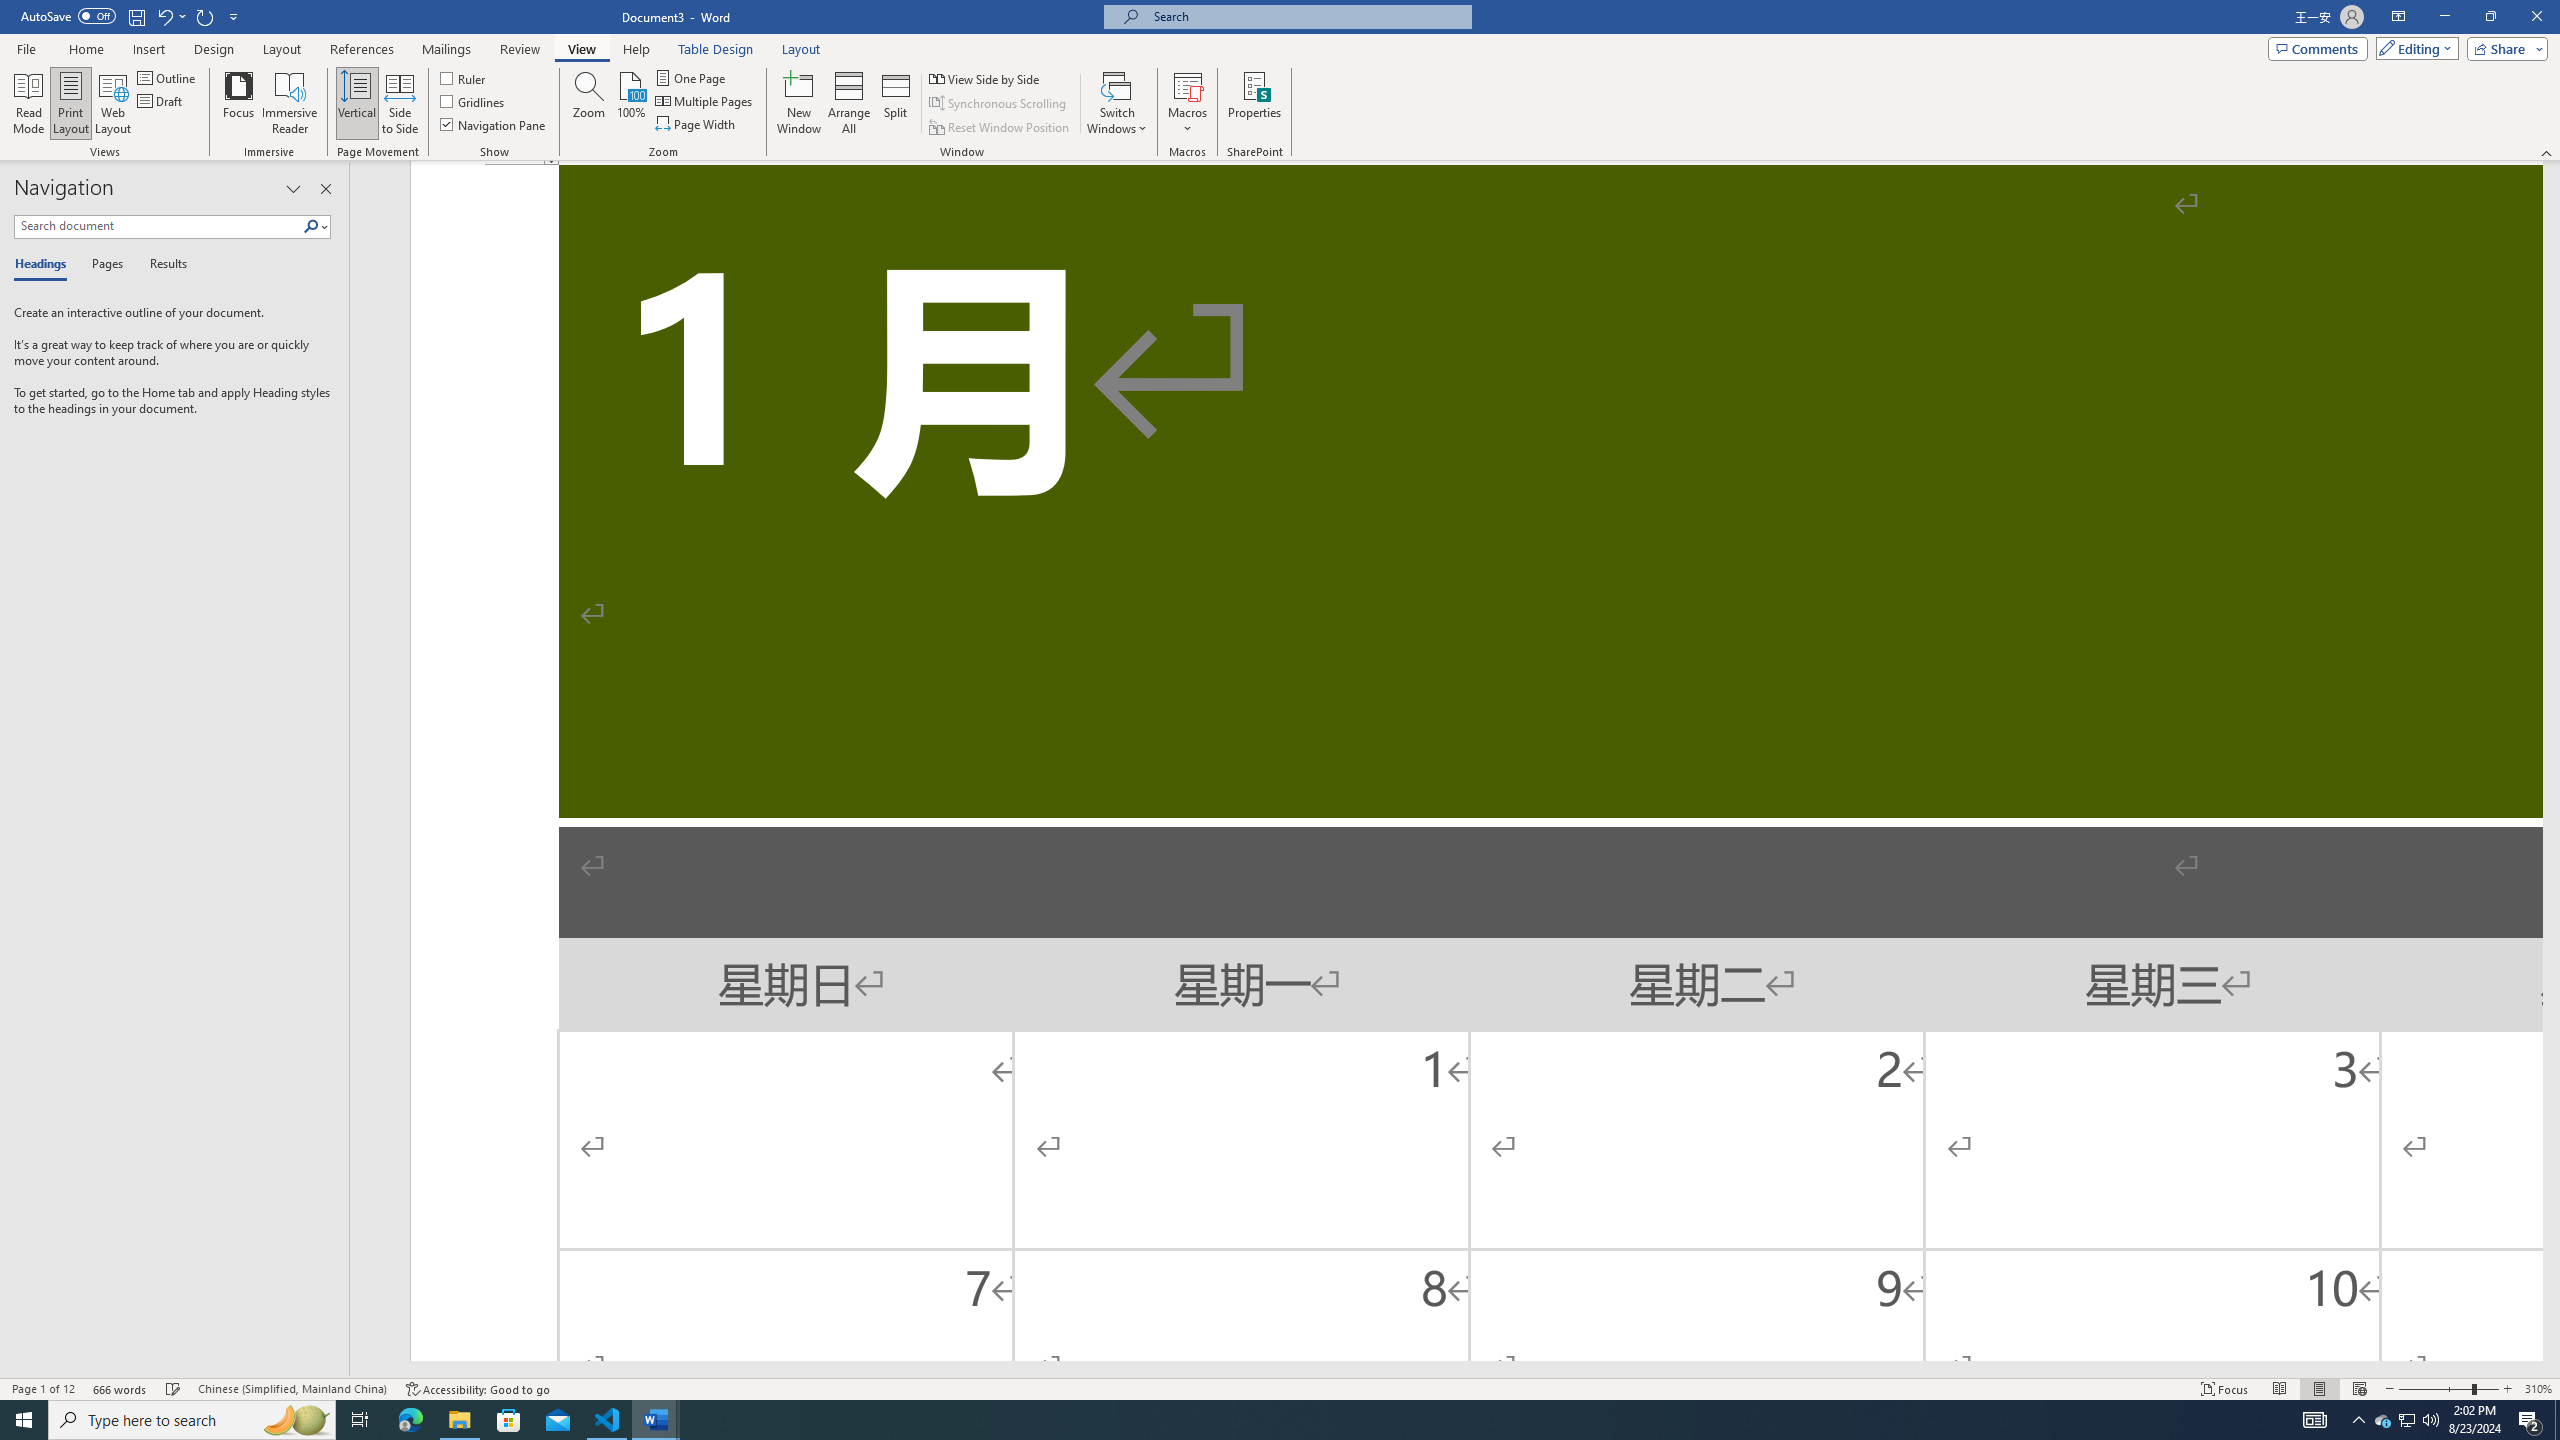 The width and height of the screenshot is (2560, 1440). What do you see at coordinates (477, 1389) in the screenshot?
I see `Accessibility Checker Accessibility: Good to go` at bounding box center [477, 1389].